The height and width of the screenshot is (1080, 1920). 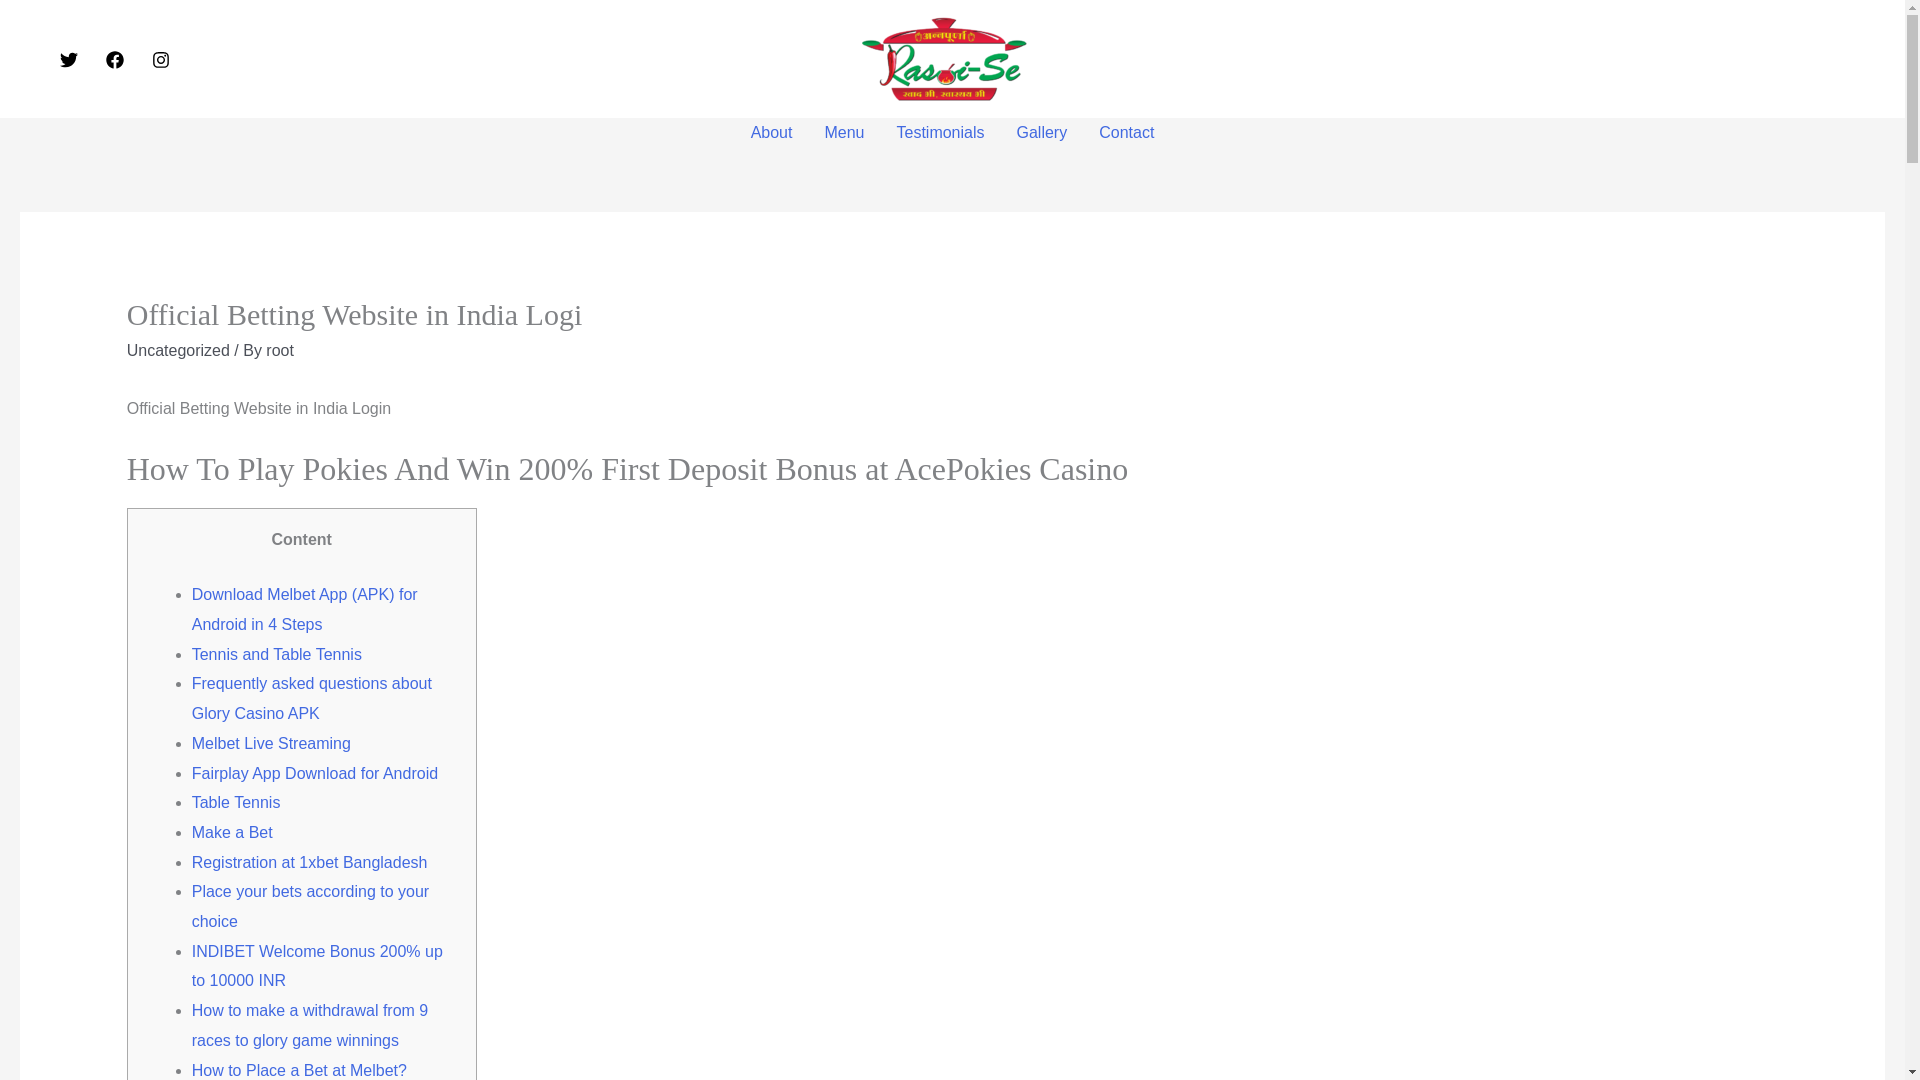 What do you see at coordinates (178, 350) in the screenshot?
I see `Uncategorized` at bounding box center [178, 350].